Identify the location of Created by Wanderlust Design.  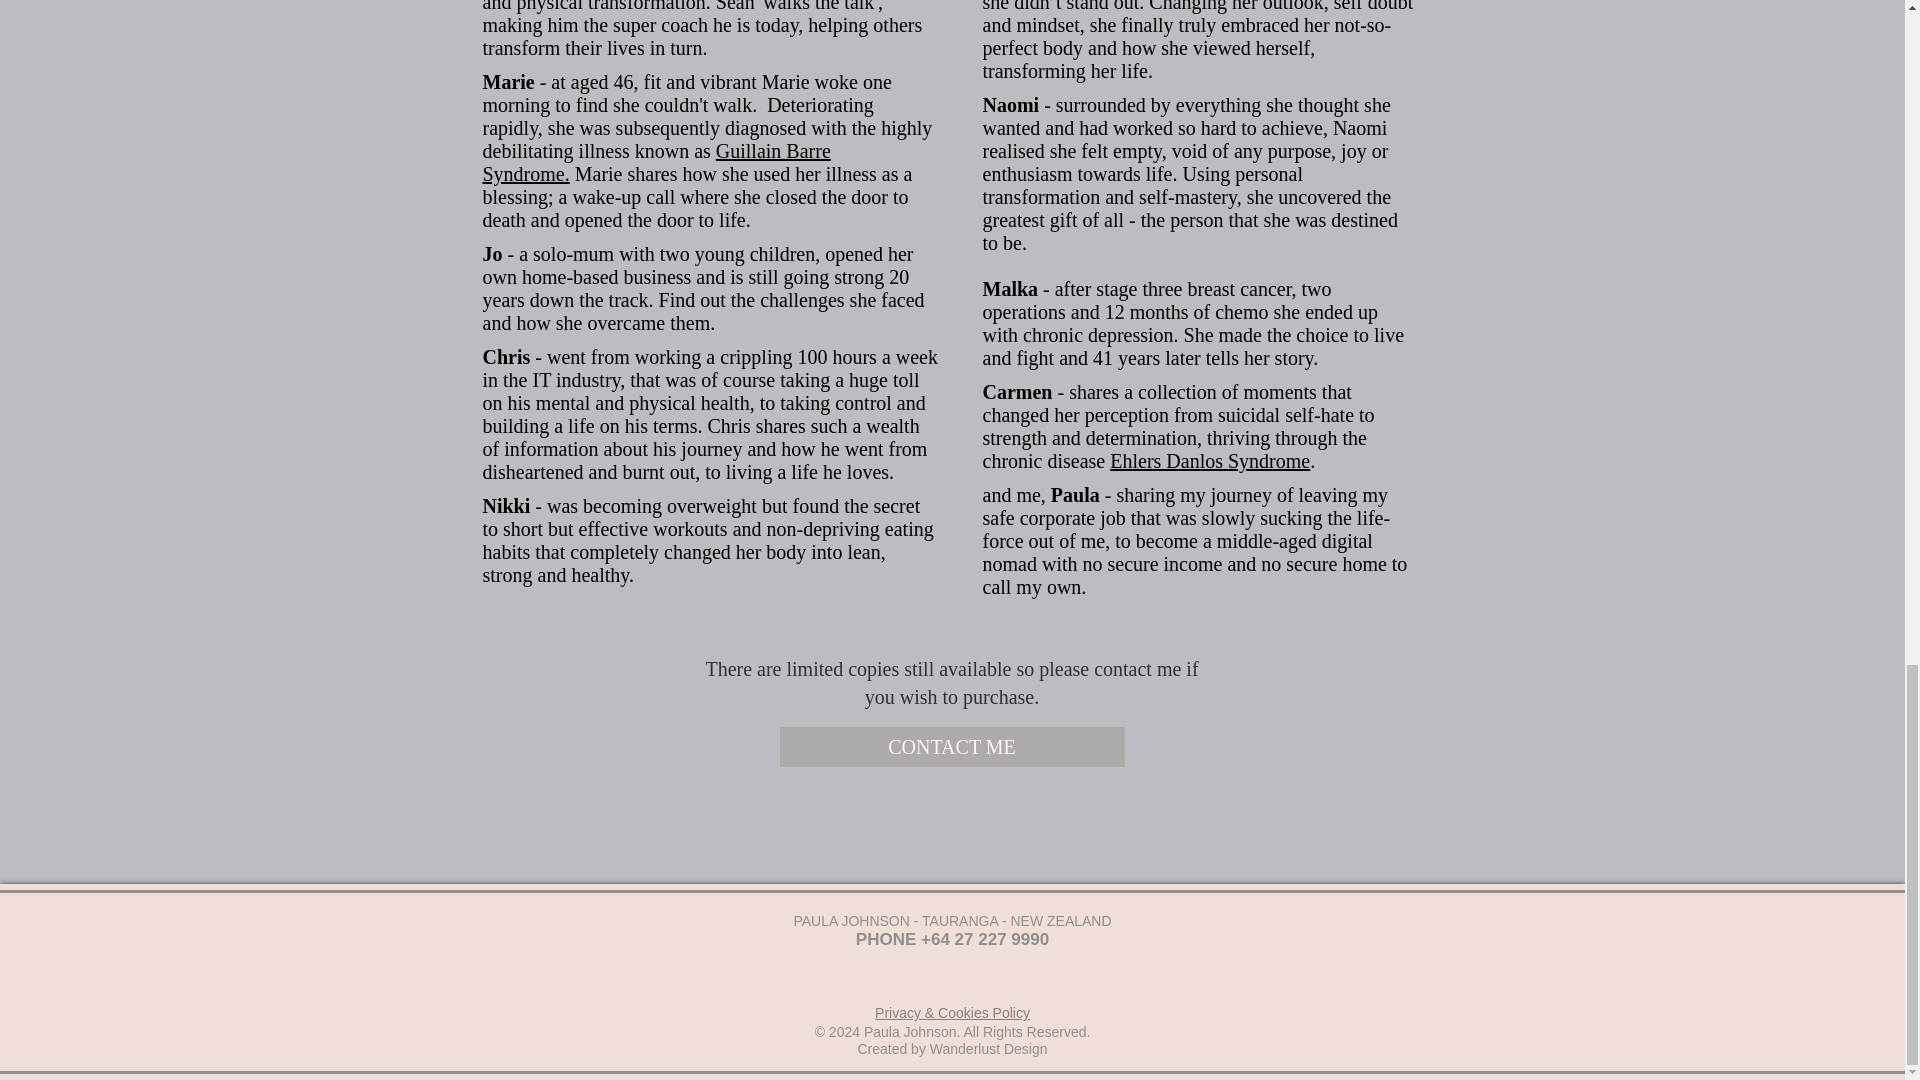
(951, 1050).